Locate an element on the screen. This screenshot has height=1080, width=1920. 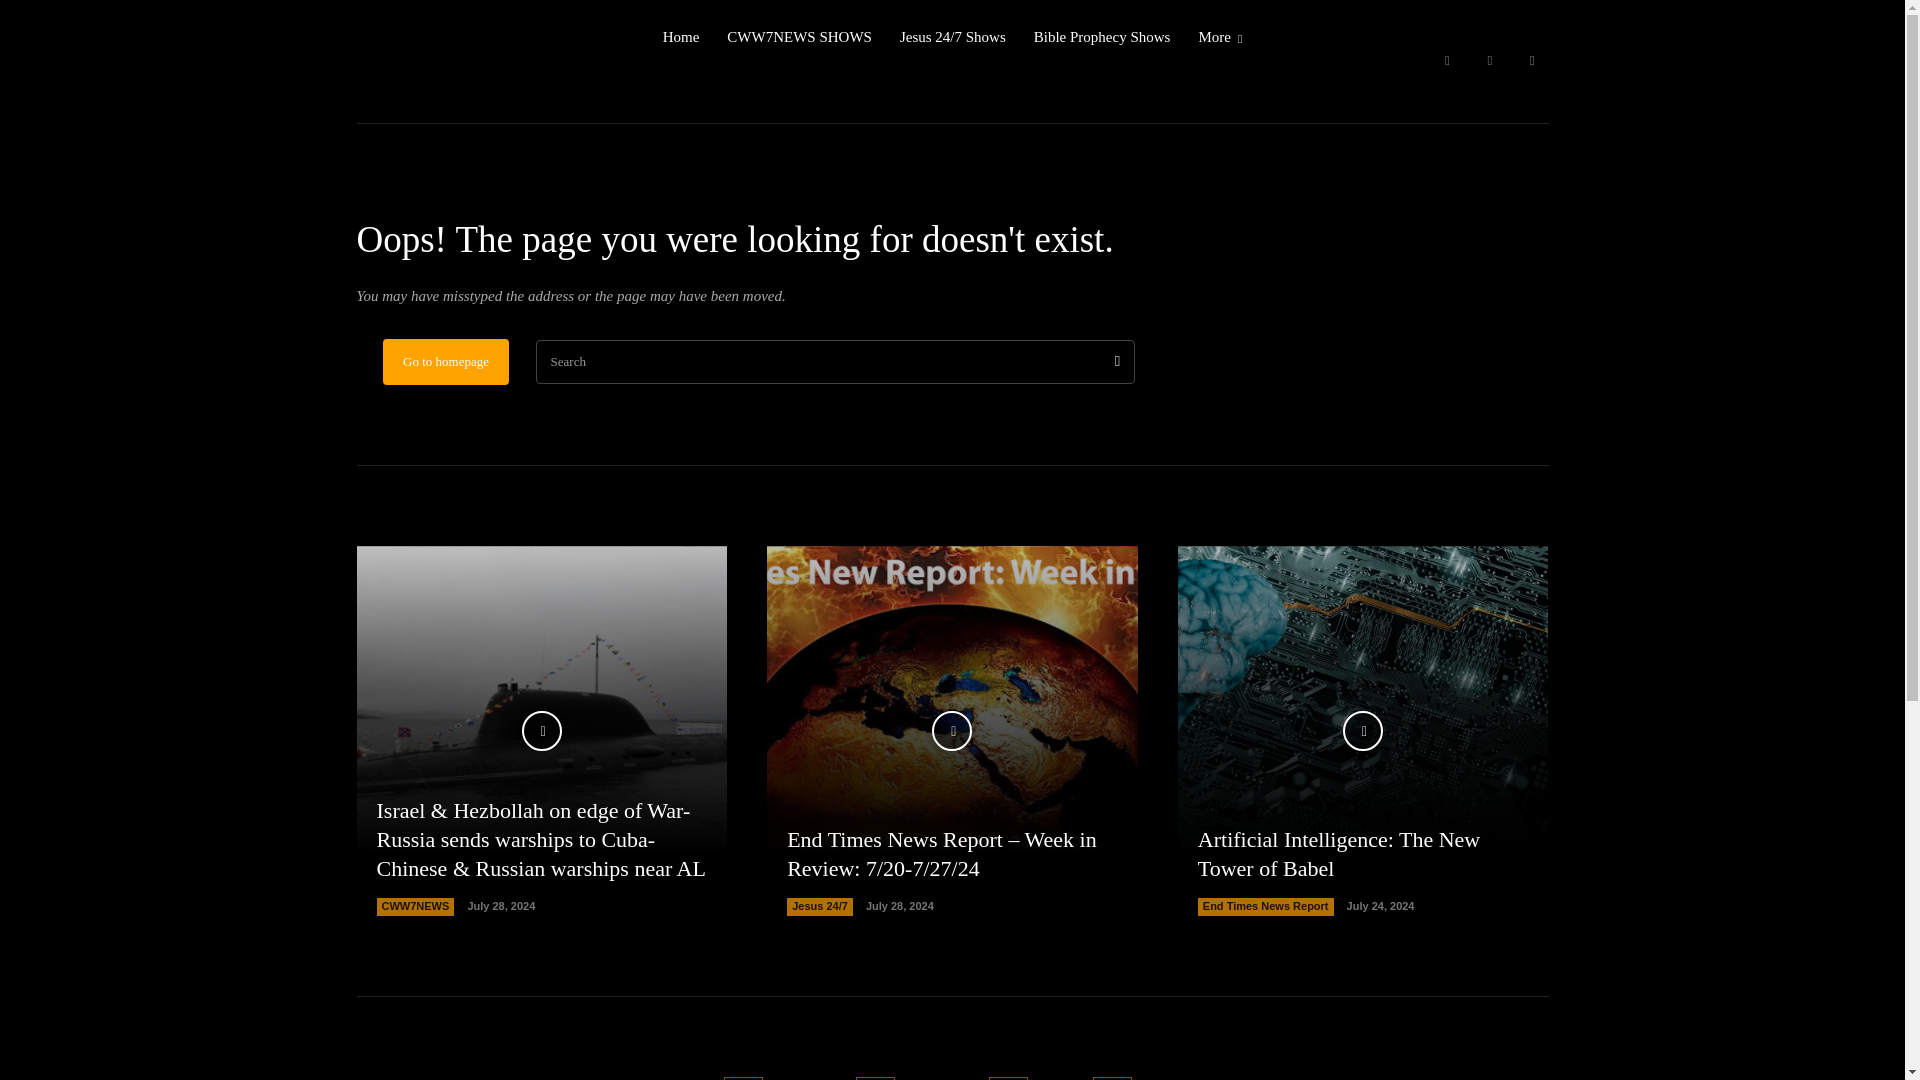
Bible Prophecy Shows is located at coordinates (1102, 37).